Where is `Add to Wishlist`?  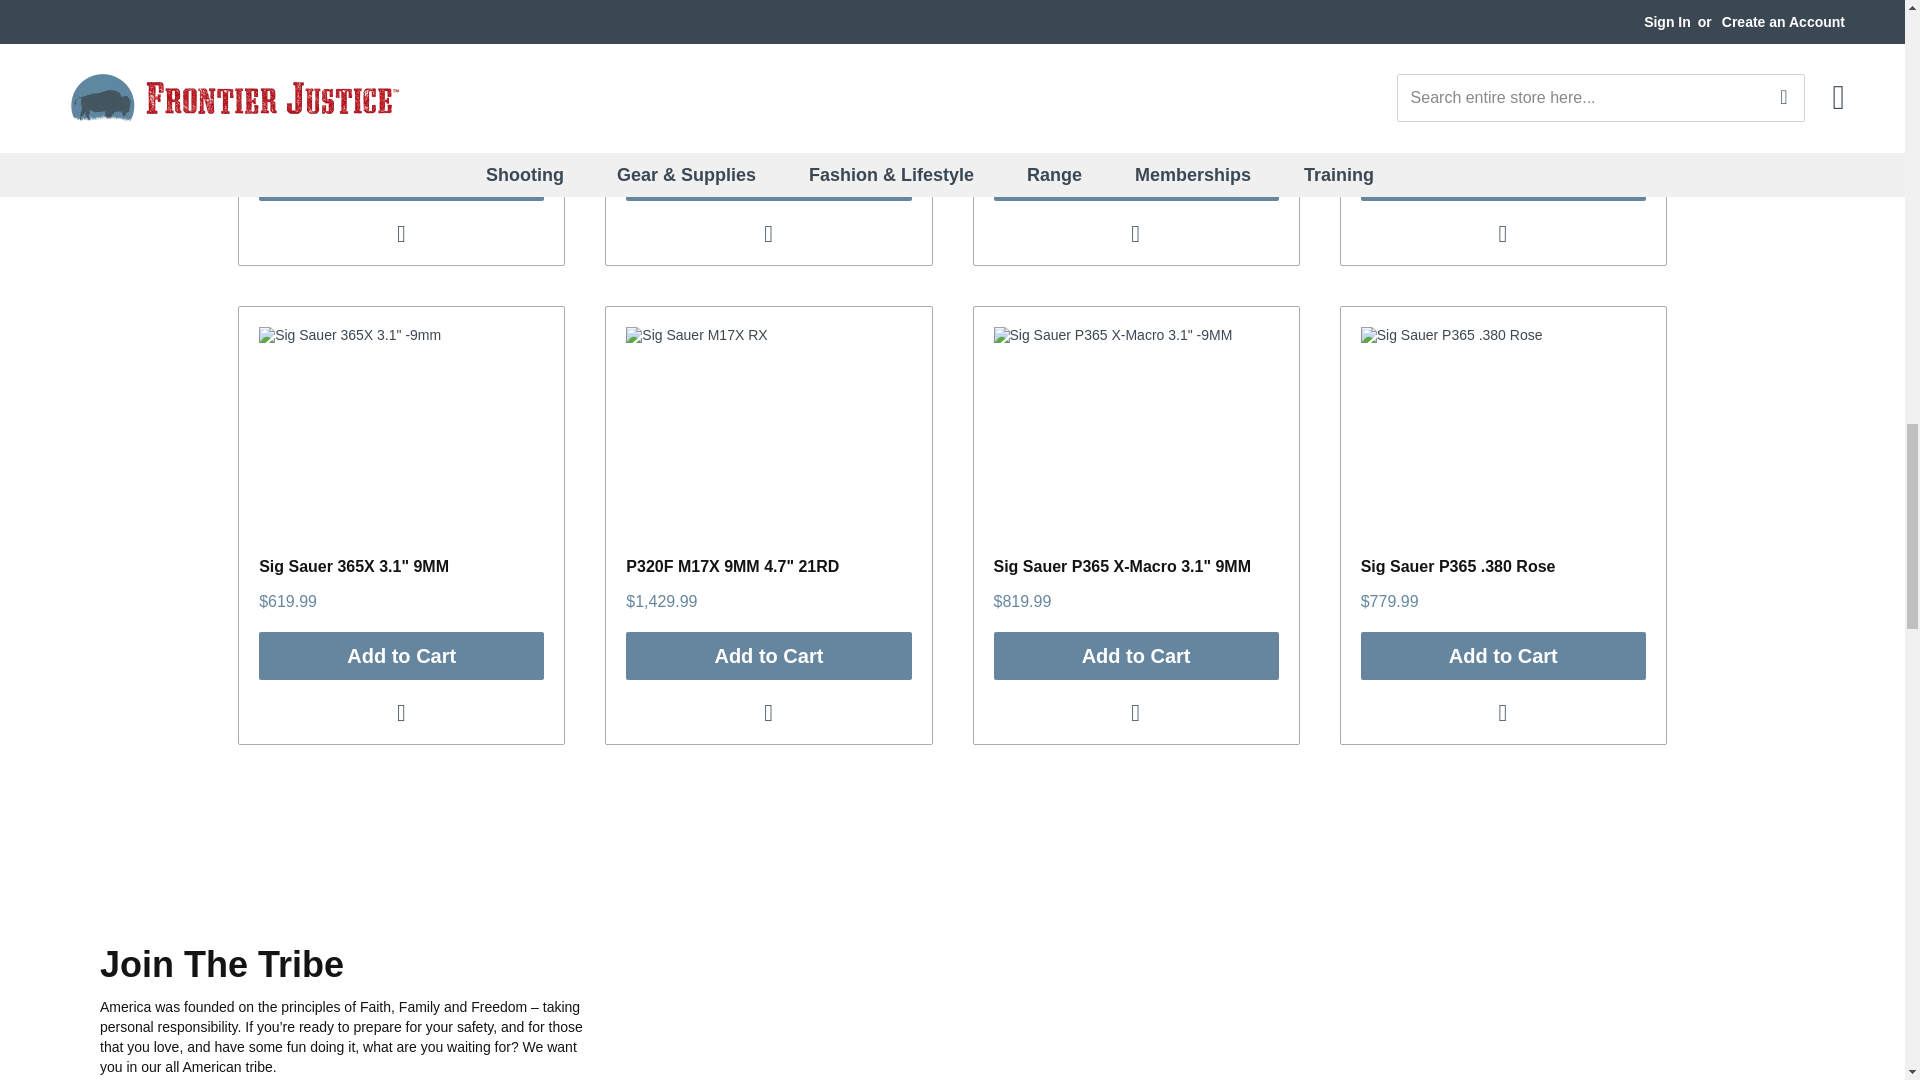 Add to Wishlist is located at coordinates (402, 234).